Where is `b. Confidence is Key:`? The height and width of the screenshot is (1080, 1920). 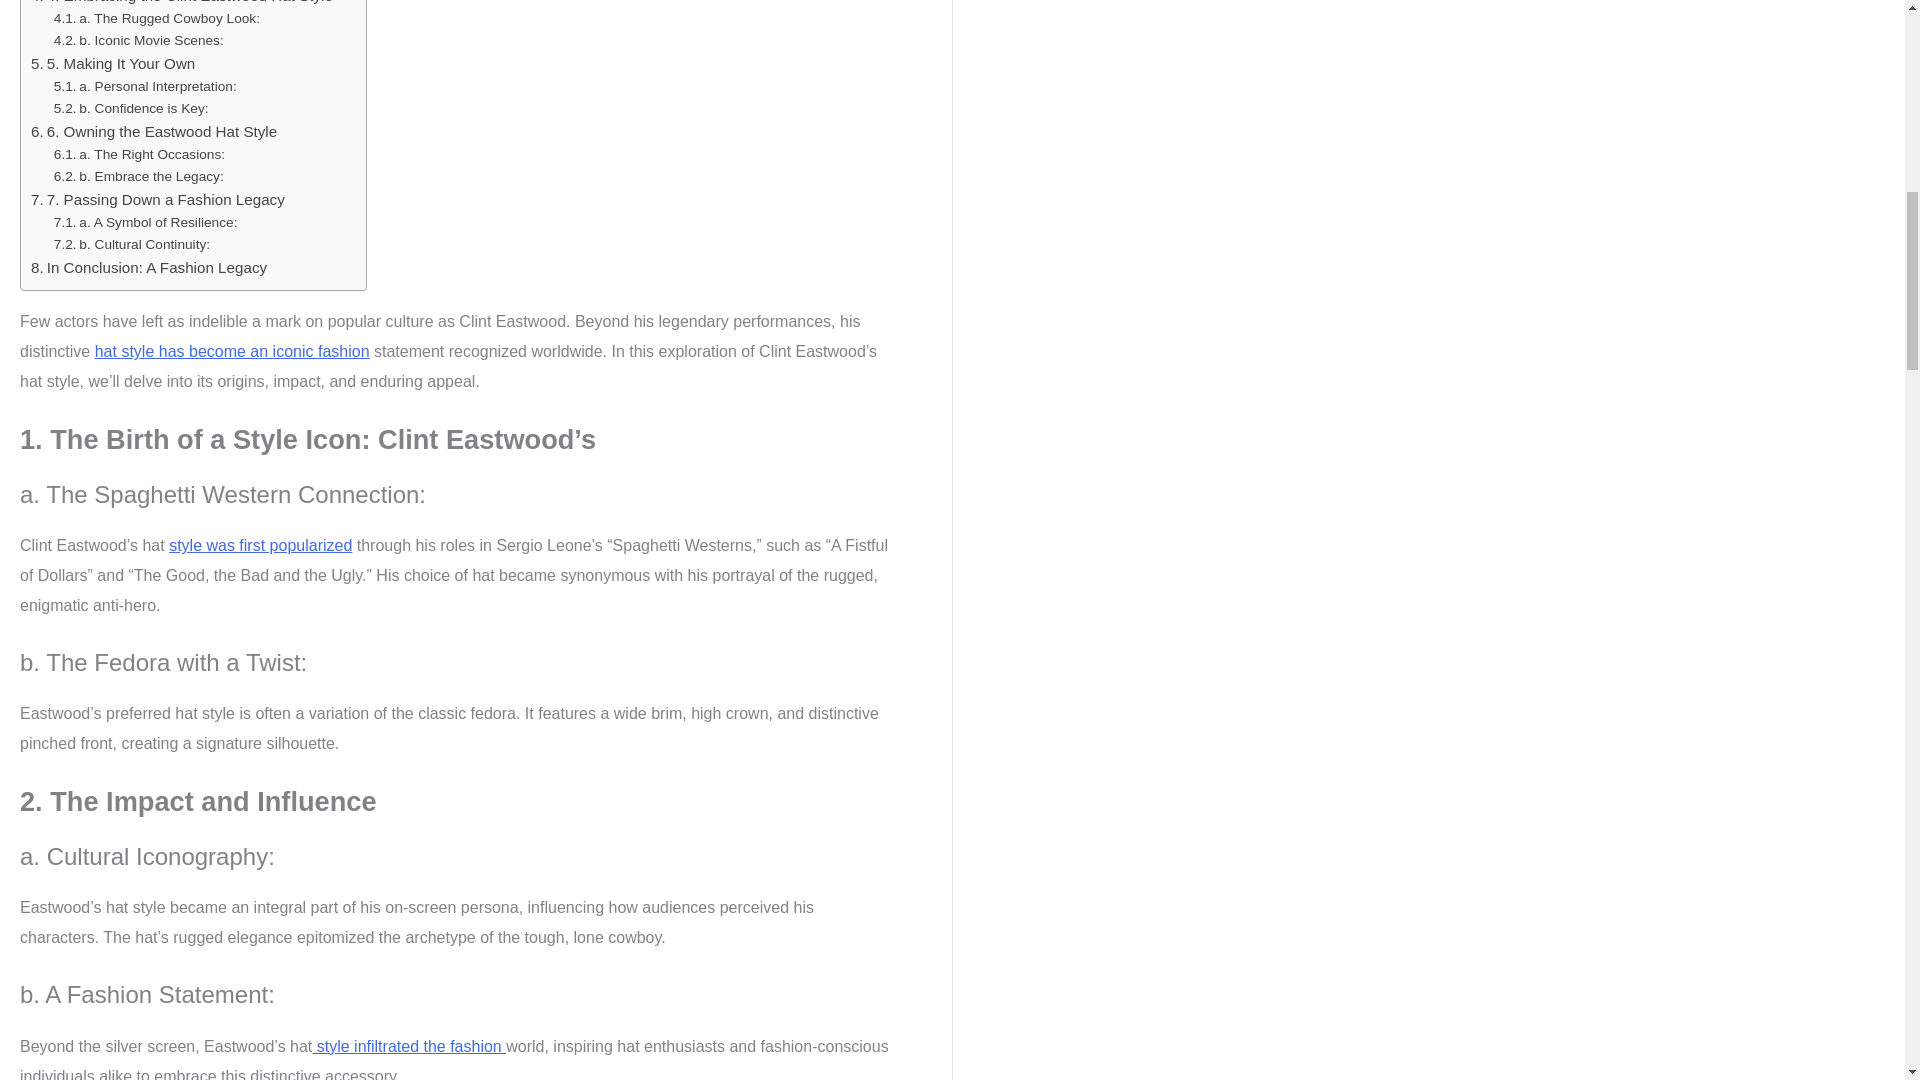
b. Confidence is Key: is located at coordinates (131, 108).